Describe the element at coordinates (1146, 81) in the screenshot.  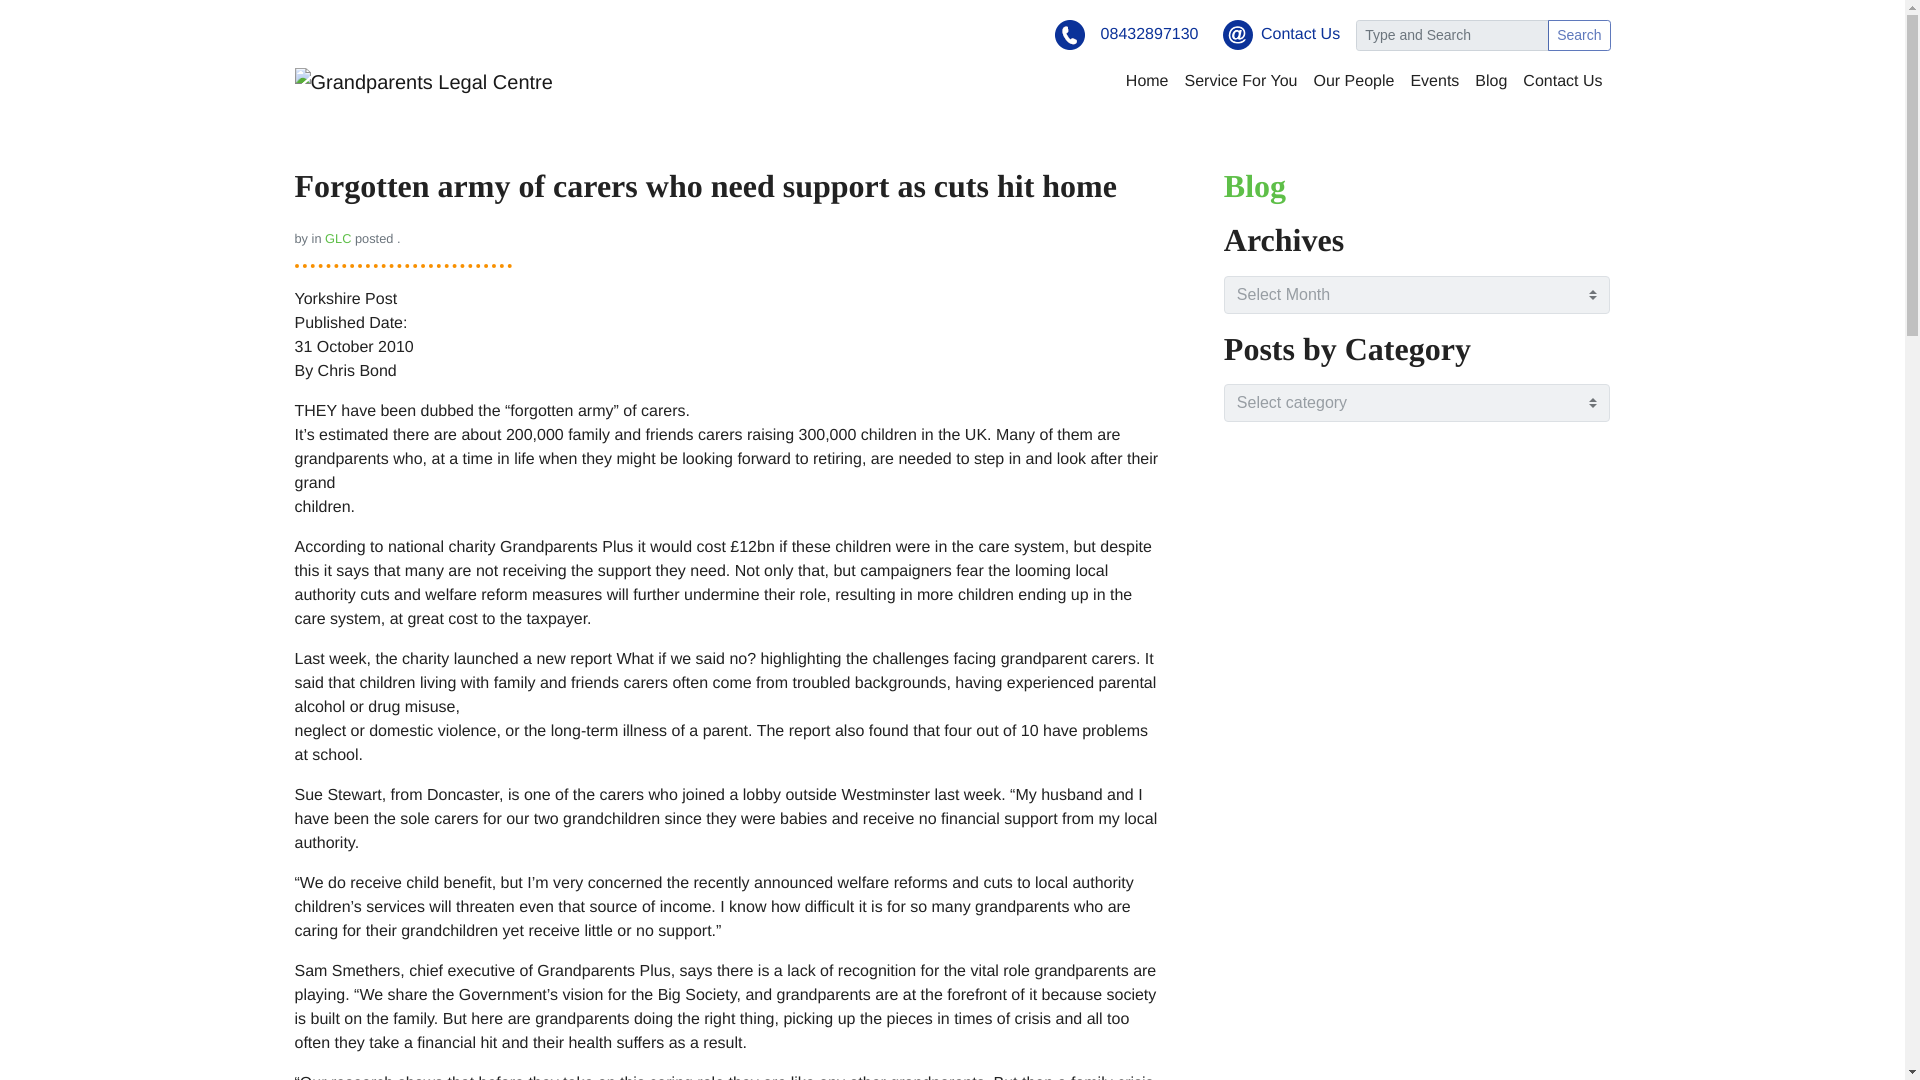
I see `Home` at that location.